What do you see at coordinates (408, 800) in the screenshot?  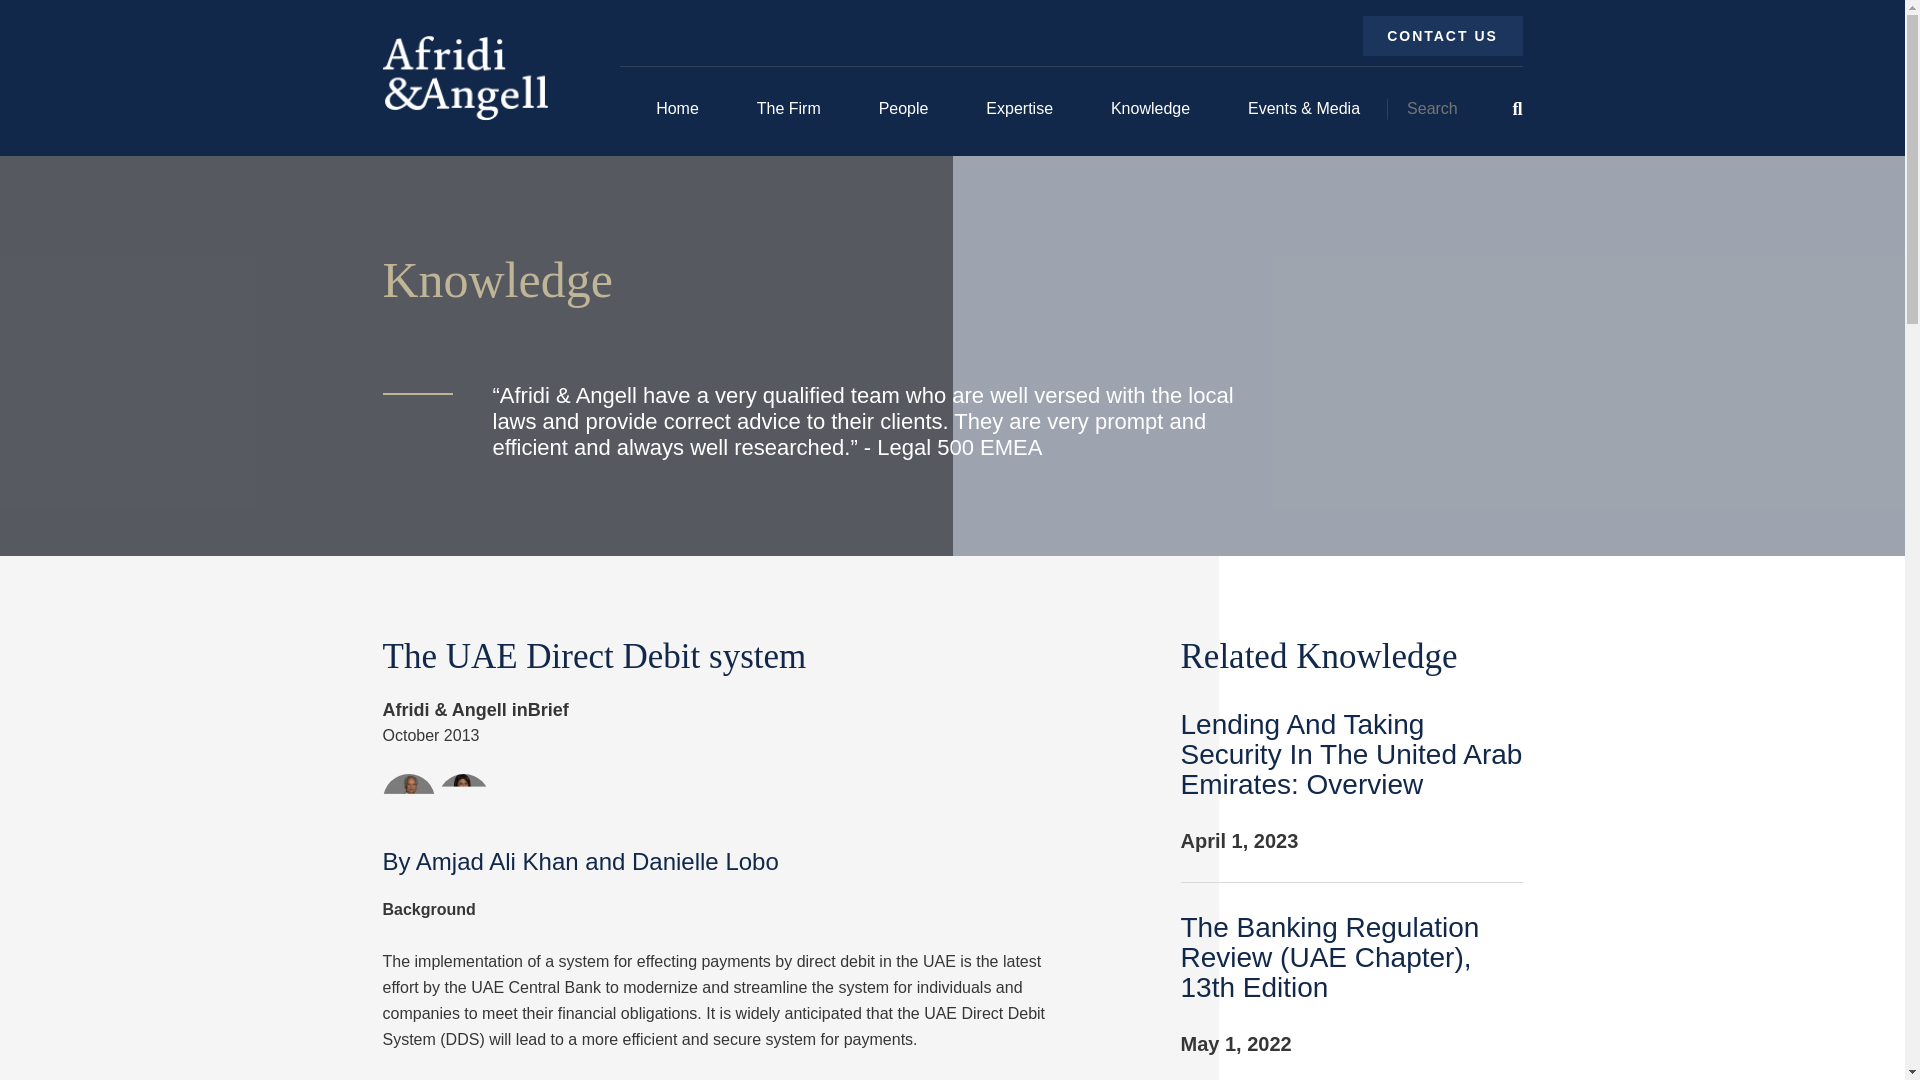 I see `Amjad Ali Khan` at bounding box center [408, 800].